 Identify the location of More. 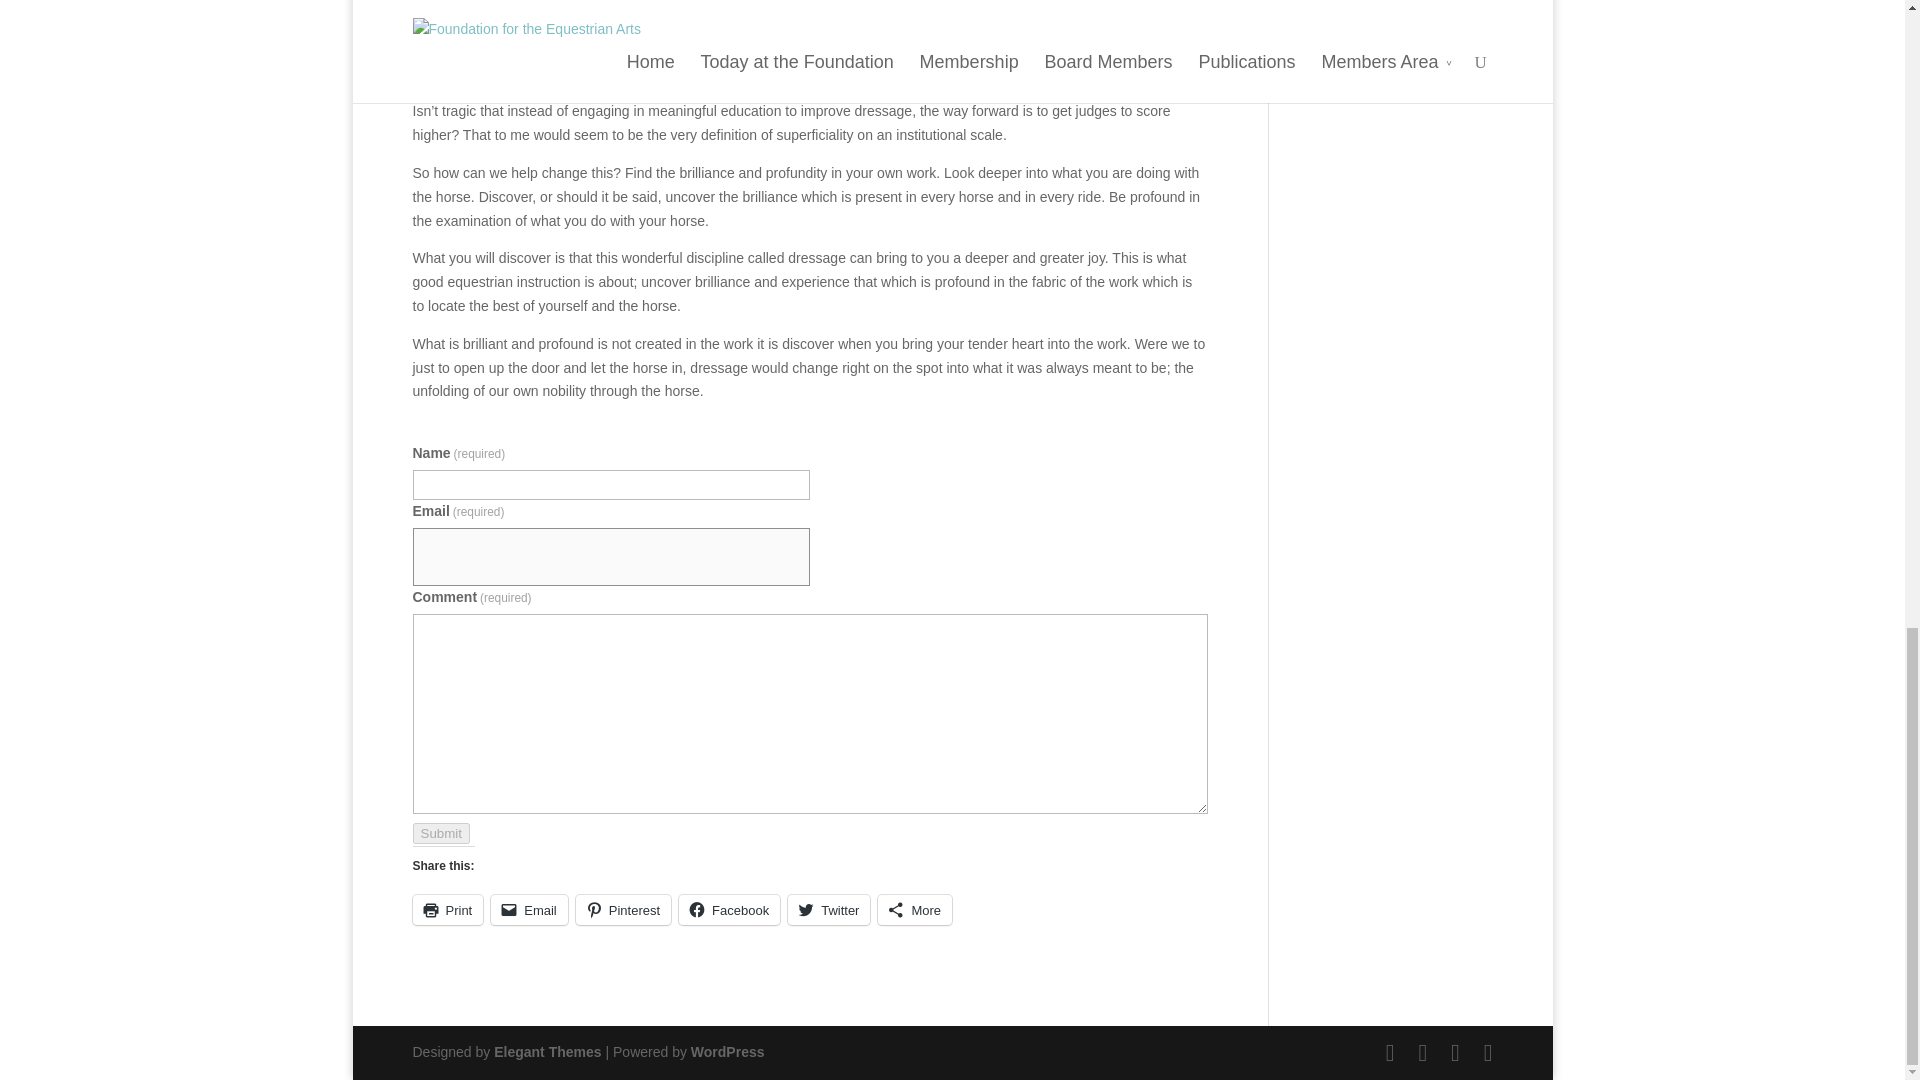
(914, 910).